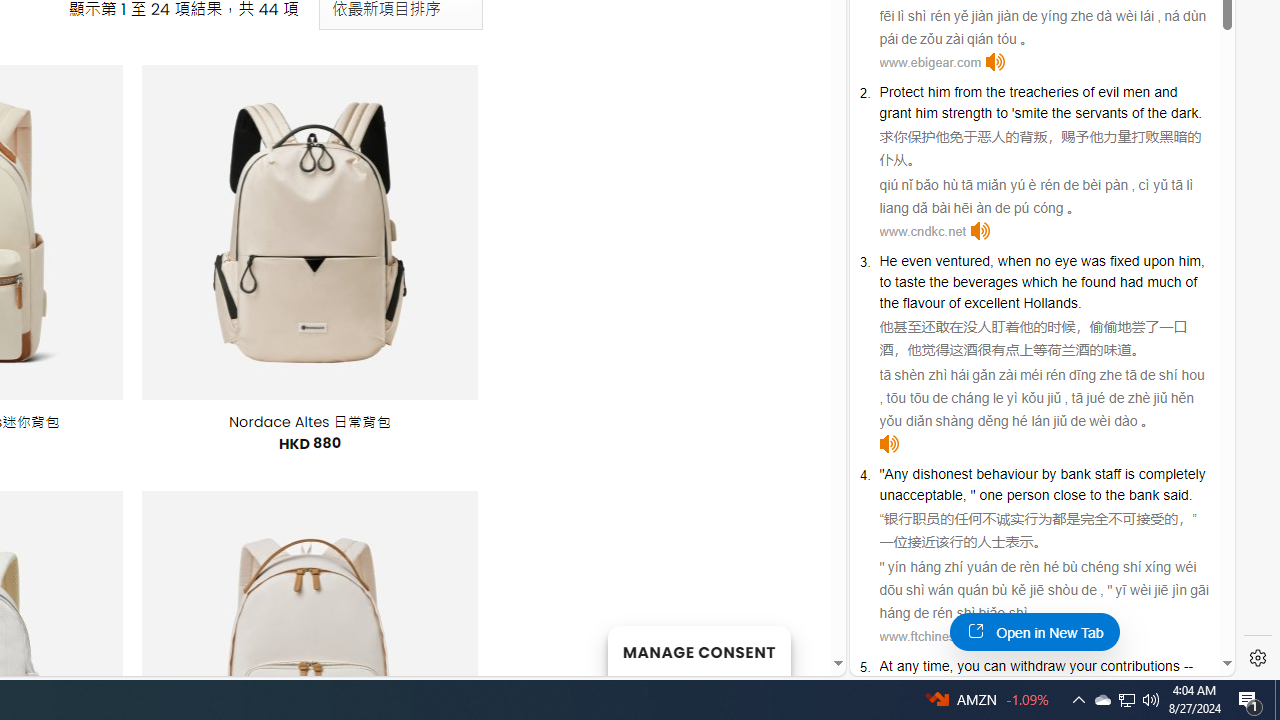 The width and height of the screenshot is (1280, 720). What do you see at coordinates (1006, 473) in the screenshot?
I see `behaviour` at bounding box center [1006, 473].